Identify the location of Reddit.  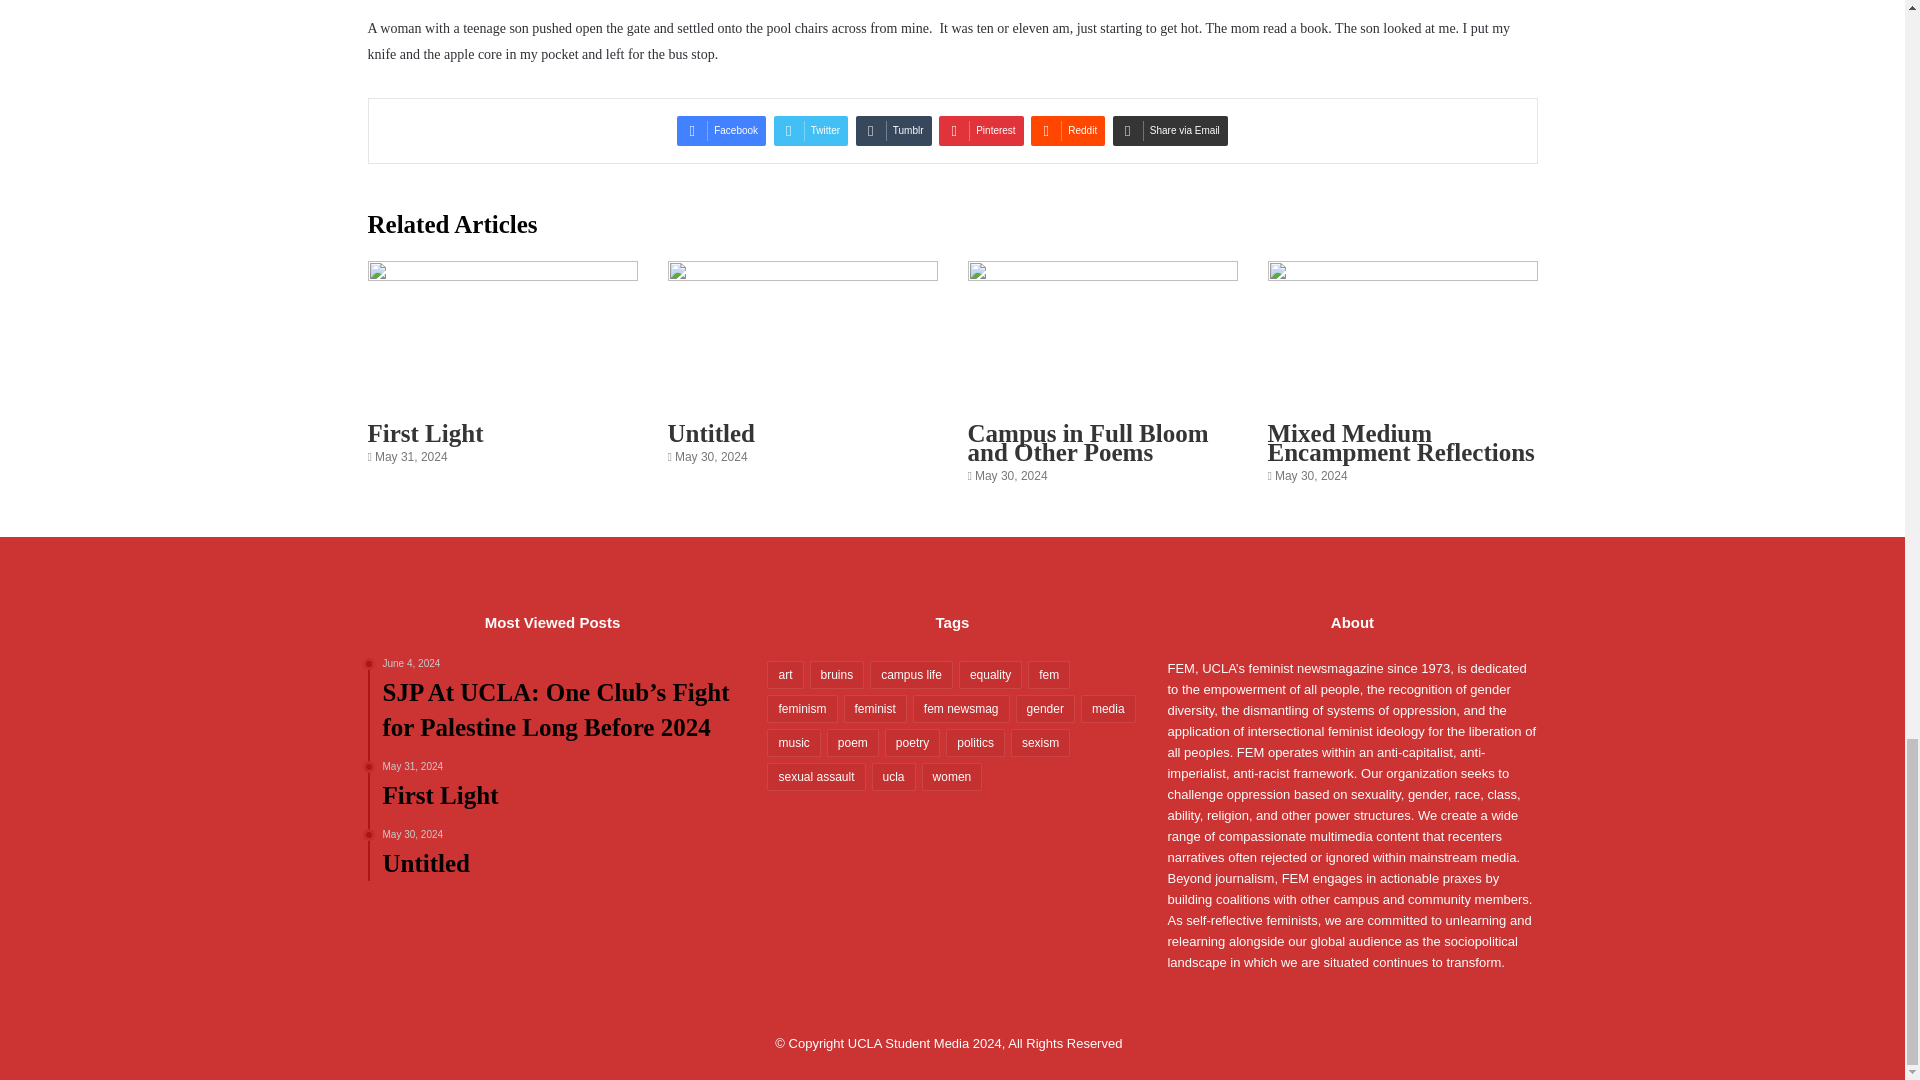
(1068, 130).